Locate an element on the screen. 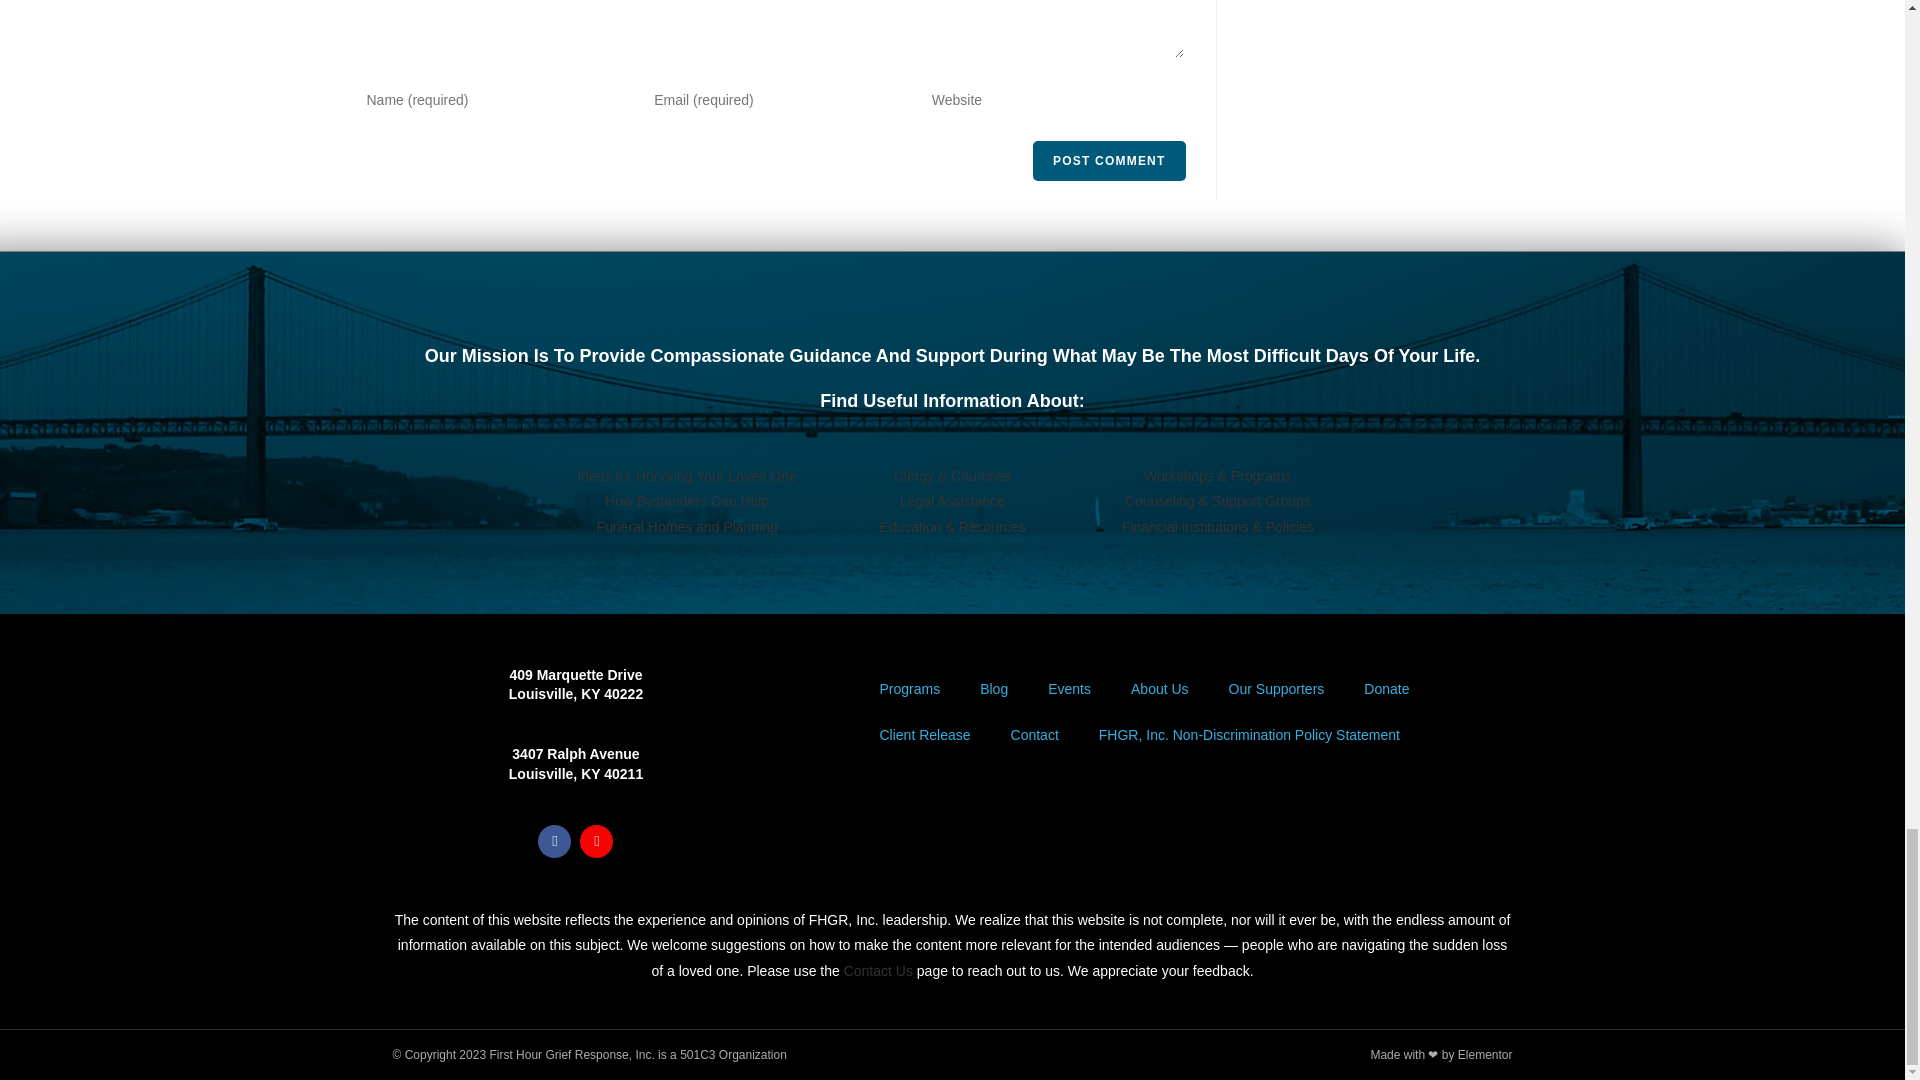  Post Comment is located at coordinates (1108, 161).